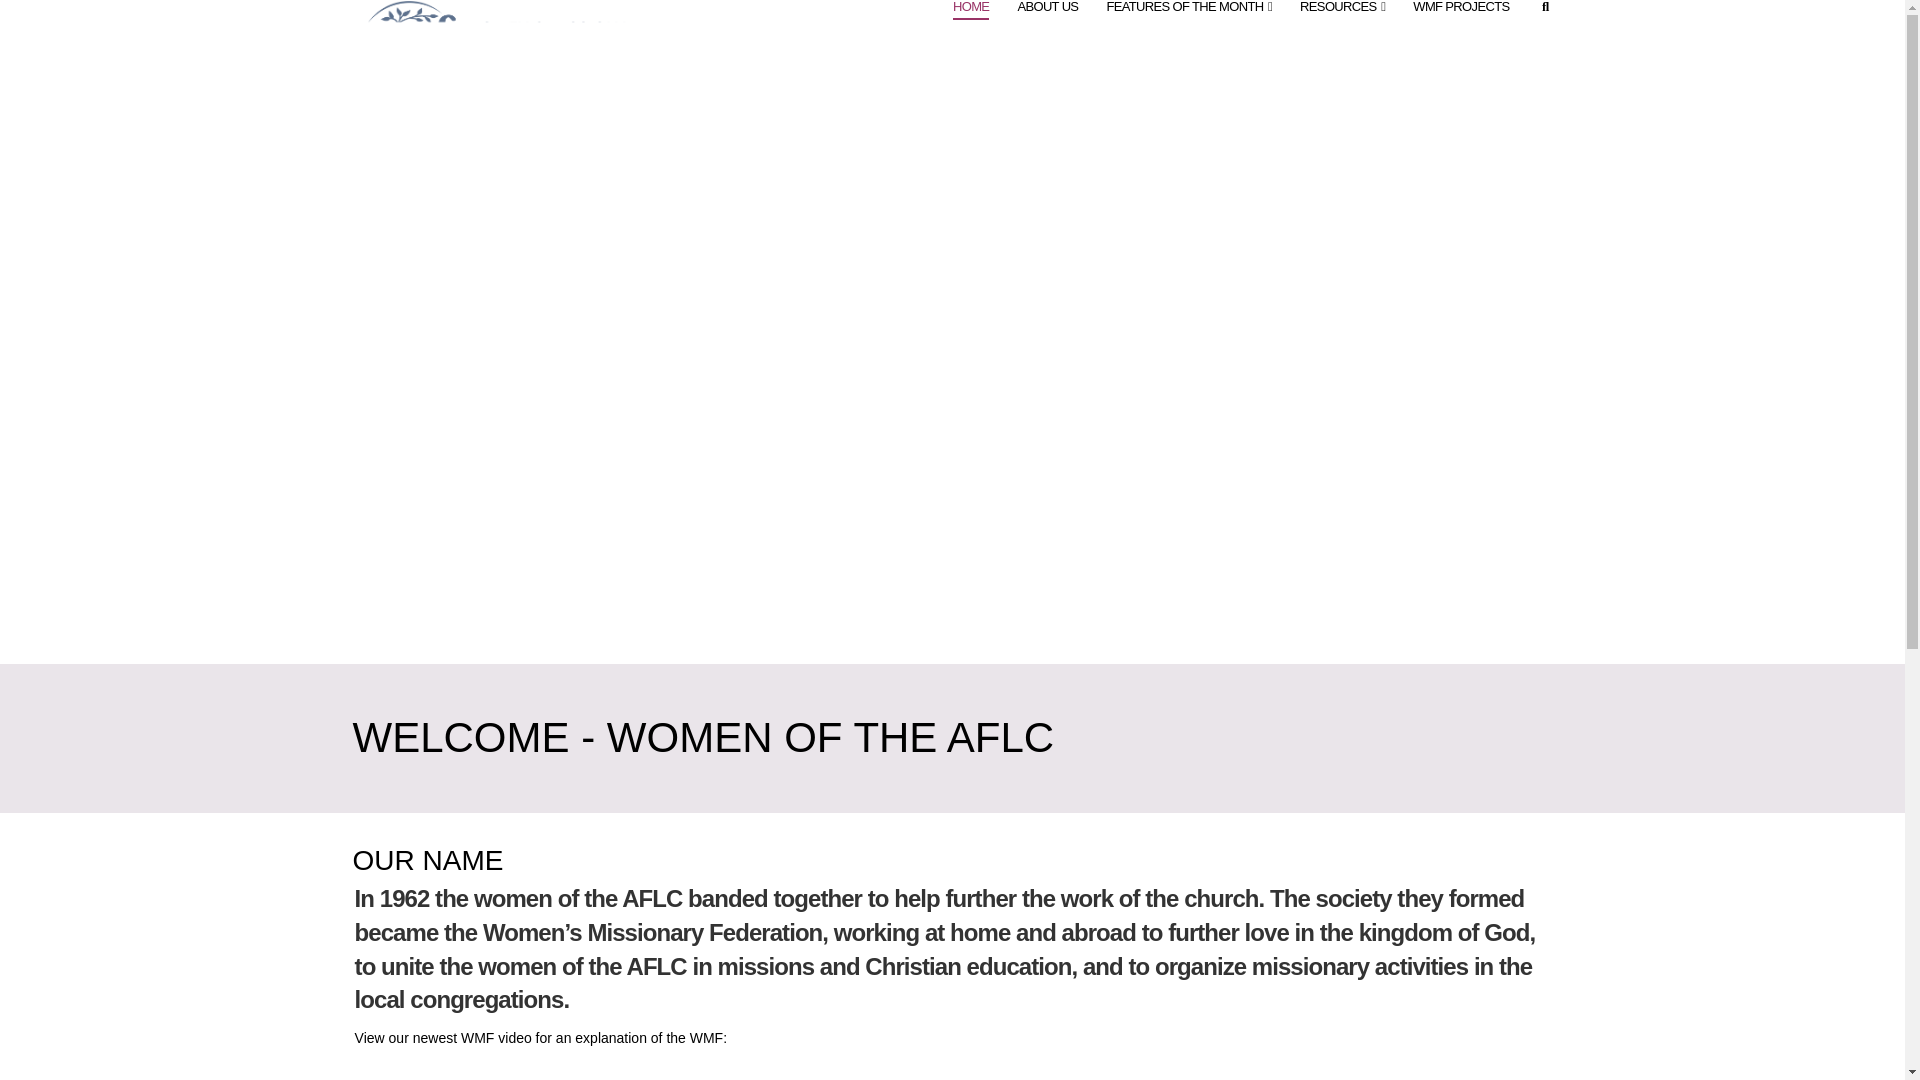 The width and height of the screenshot is (1920, 1080). What do you see at coordinates (1342, 24) in the screenshot?
I see `RESOURCES` at bounding box center [1342, 24].